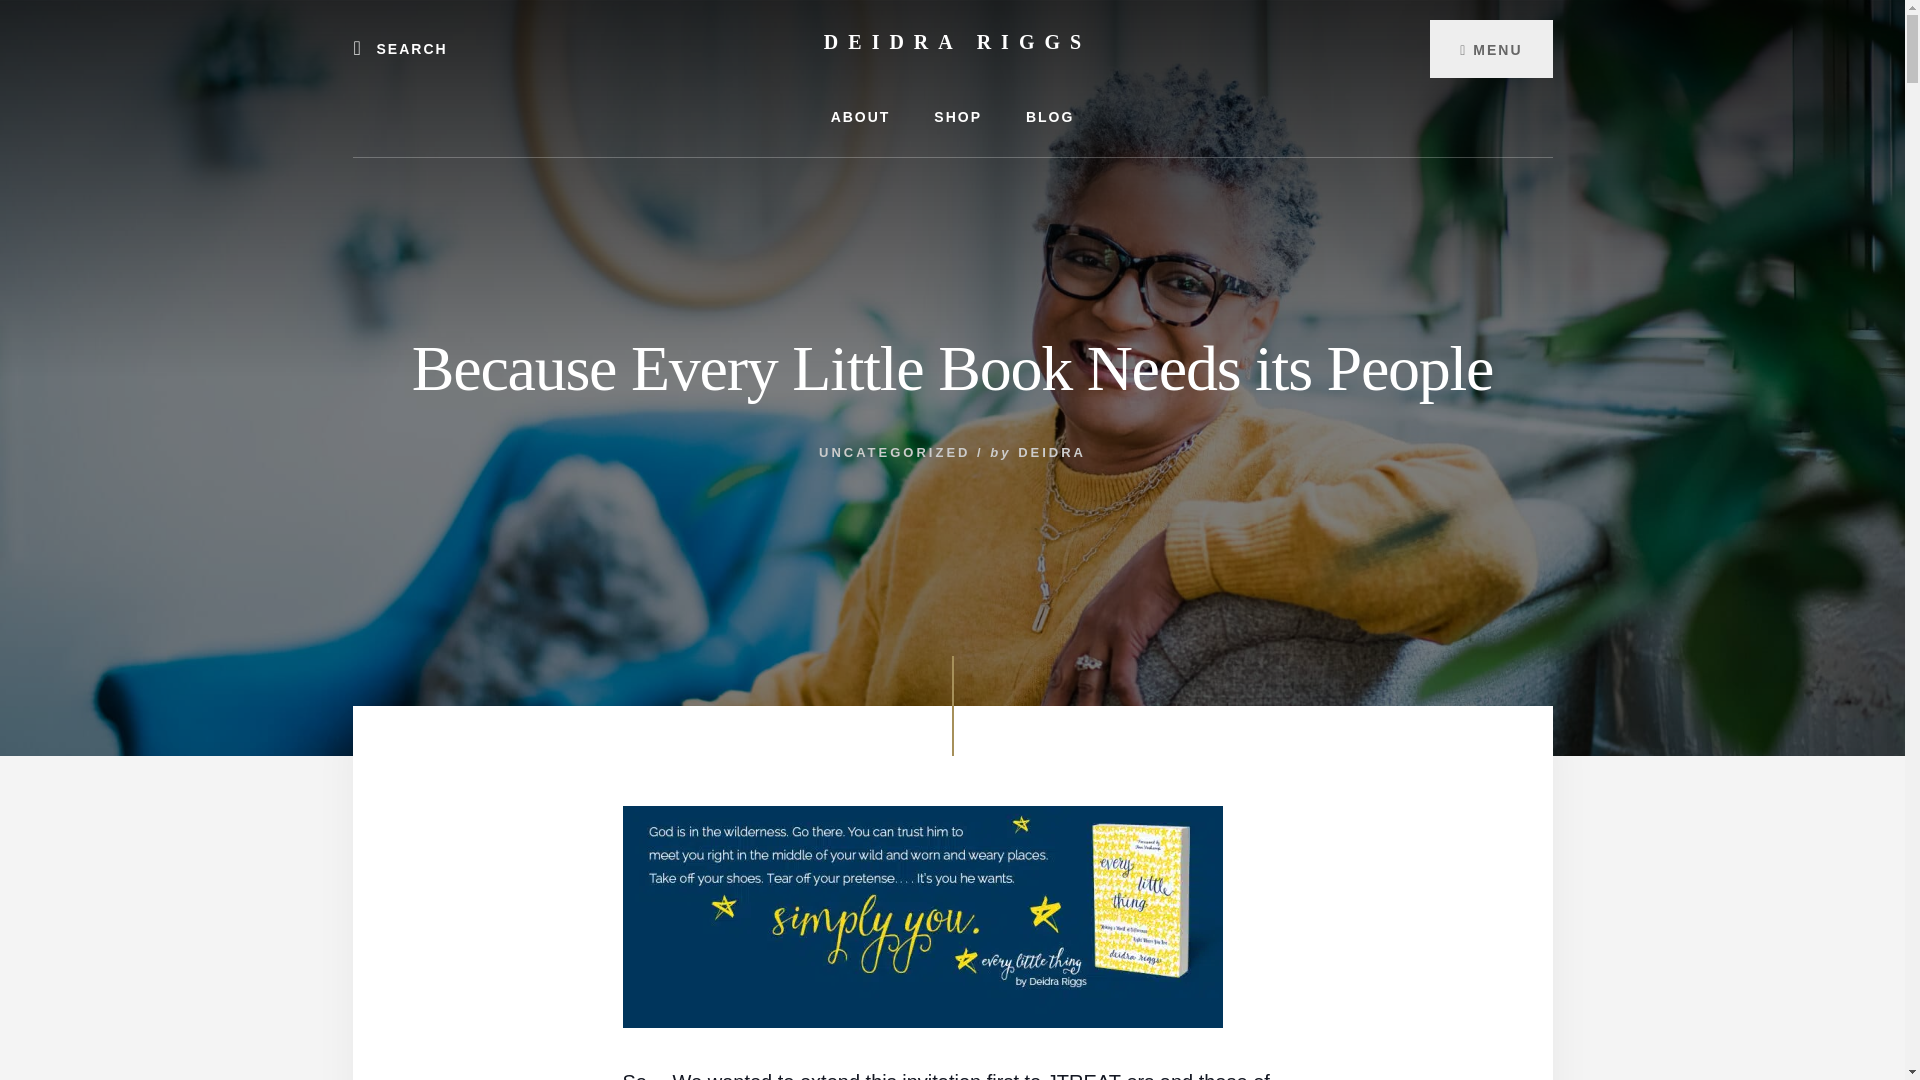  Describe the element at coordinates (860, 116) in the screenshot. I see `ABOUT` at that location.